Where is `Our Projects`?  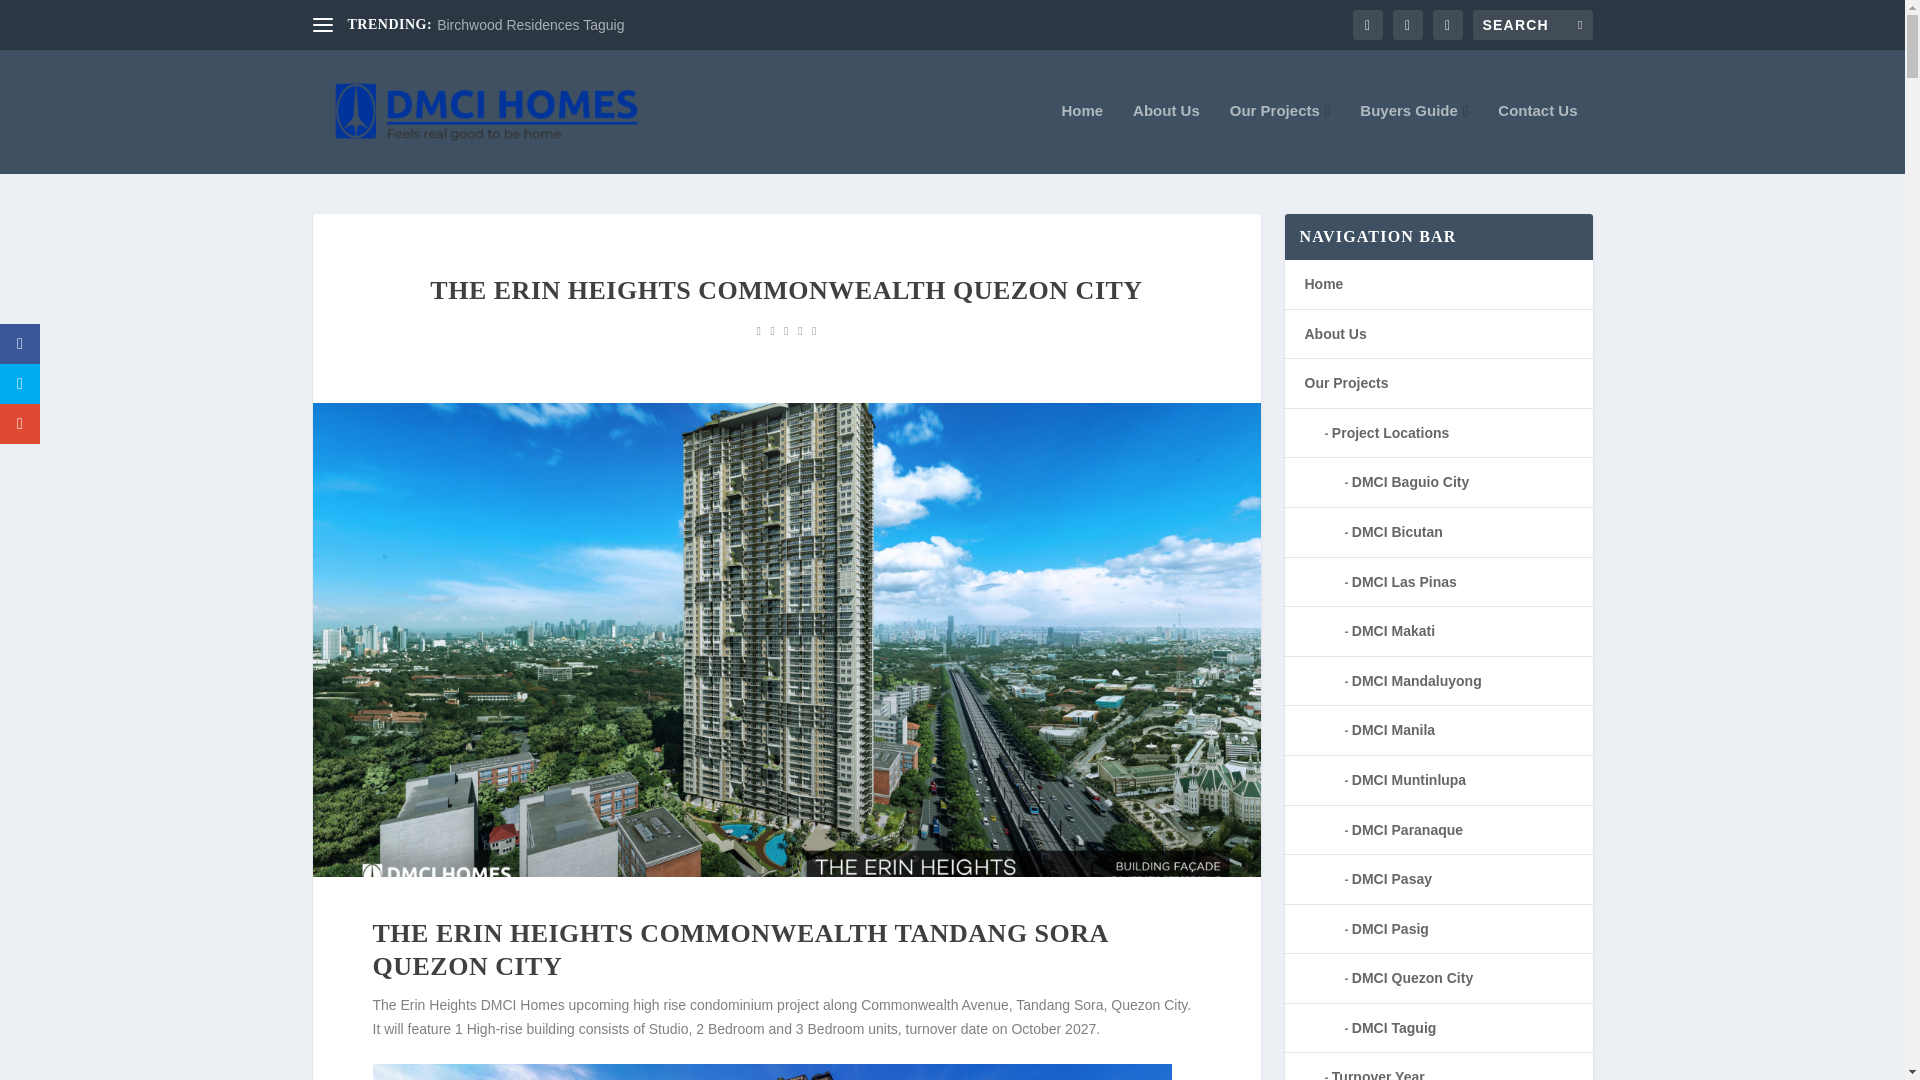 Our Projects is located at coordinates (1280, 138).